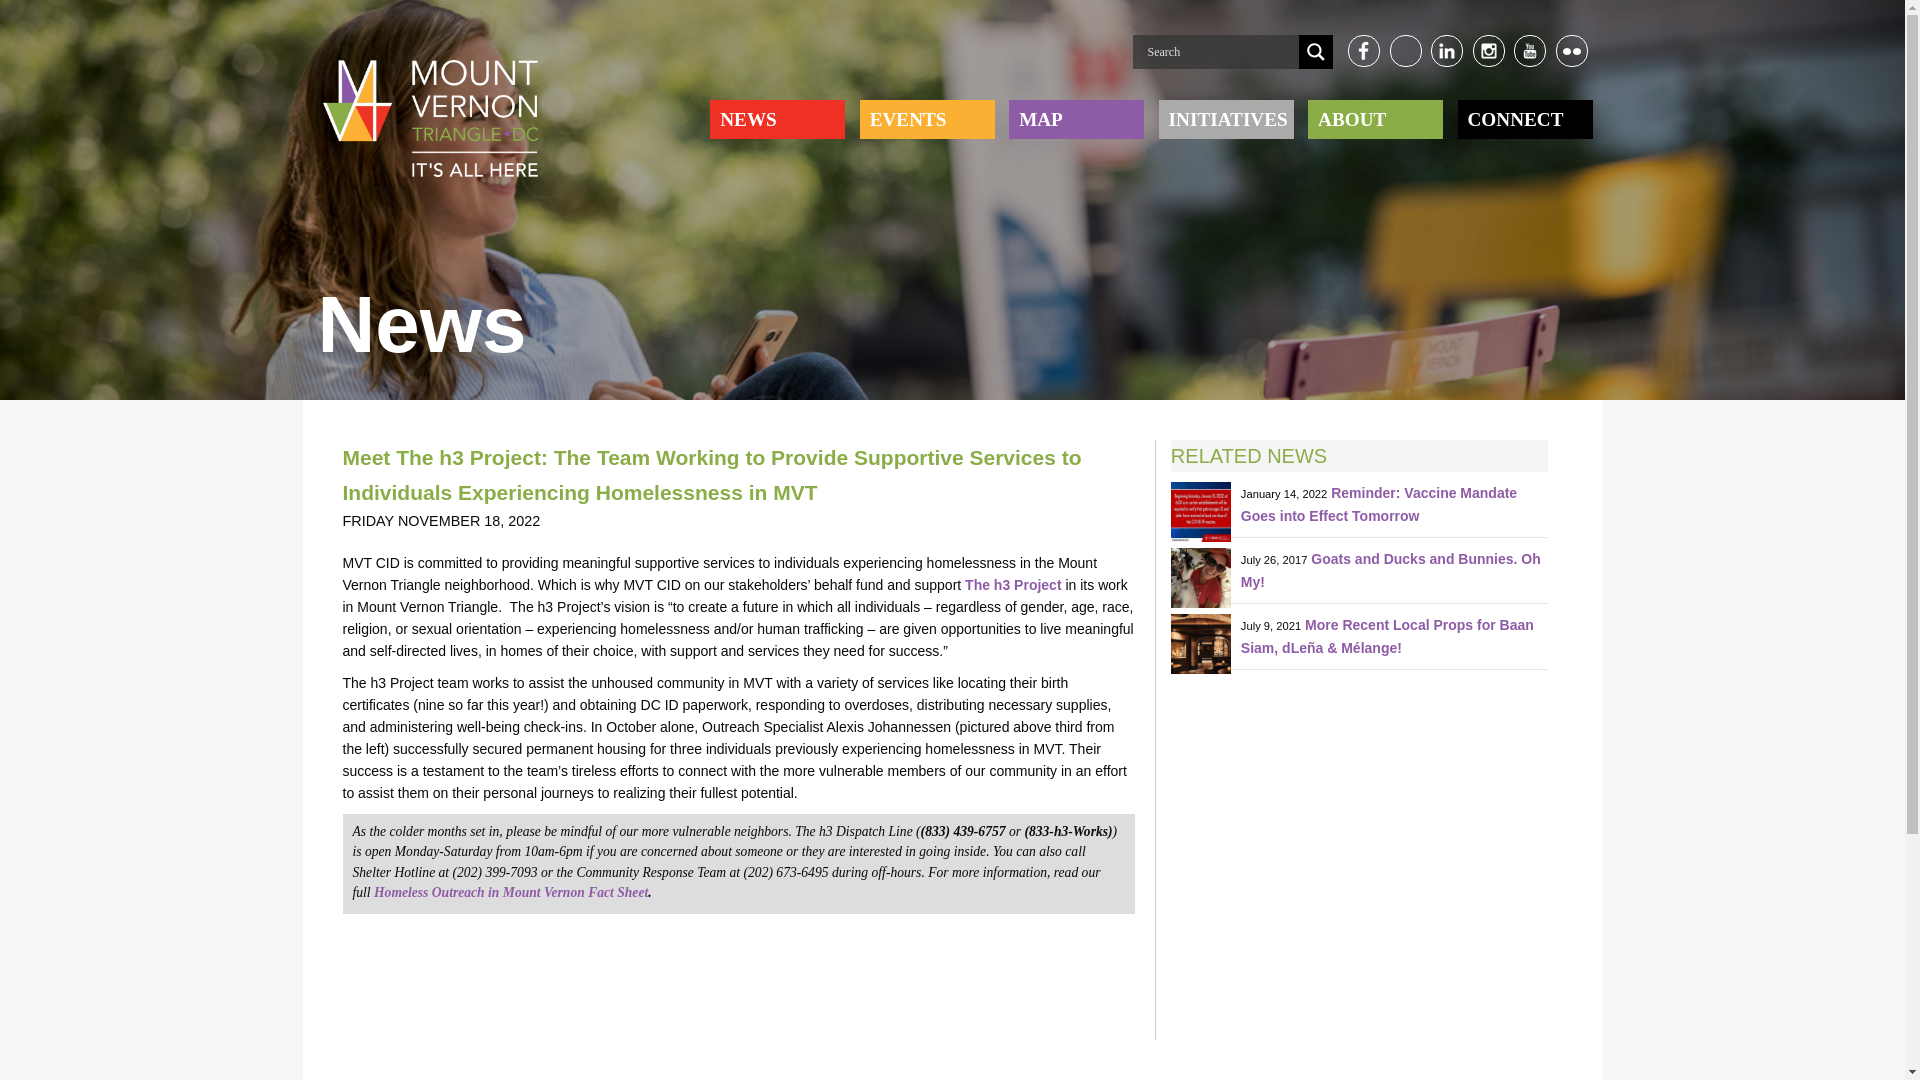 This screenshot has height=1080, width=1920. I want to click on EVENTS, so click(926, 119).